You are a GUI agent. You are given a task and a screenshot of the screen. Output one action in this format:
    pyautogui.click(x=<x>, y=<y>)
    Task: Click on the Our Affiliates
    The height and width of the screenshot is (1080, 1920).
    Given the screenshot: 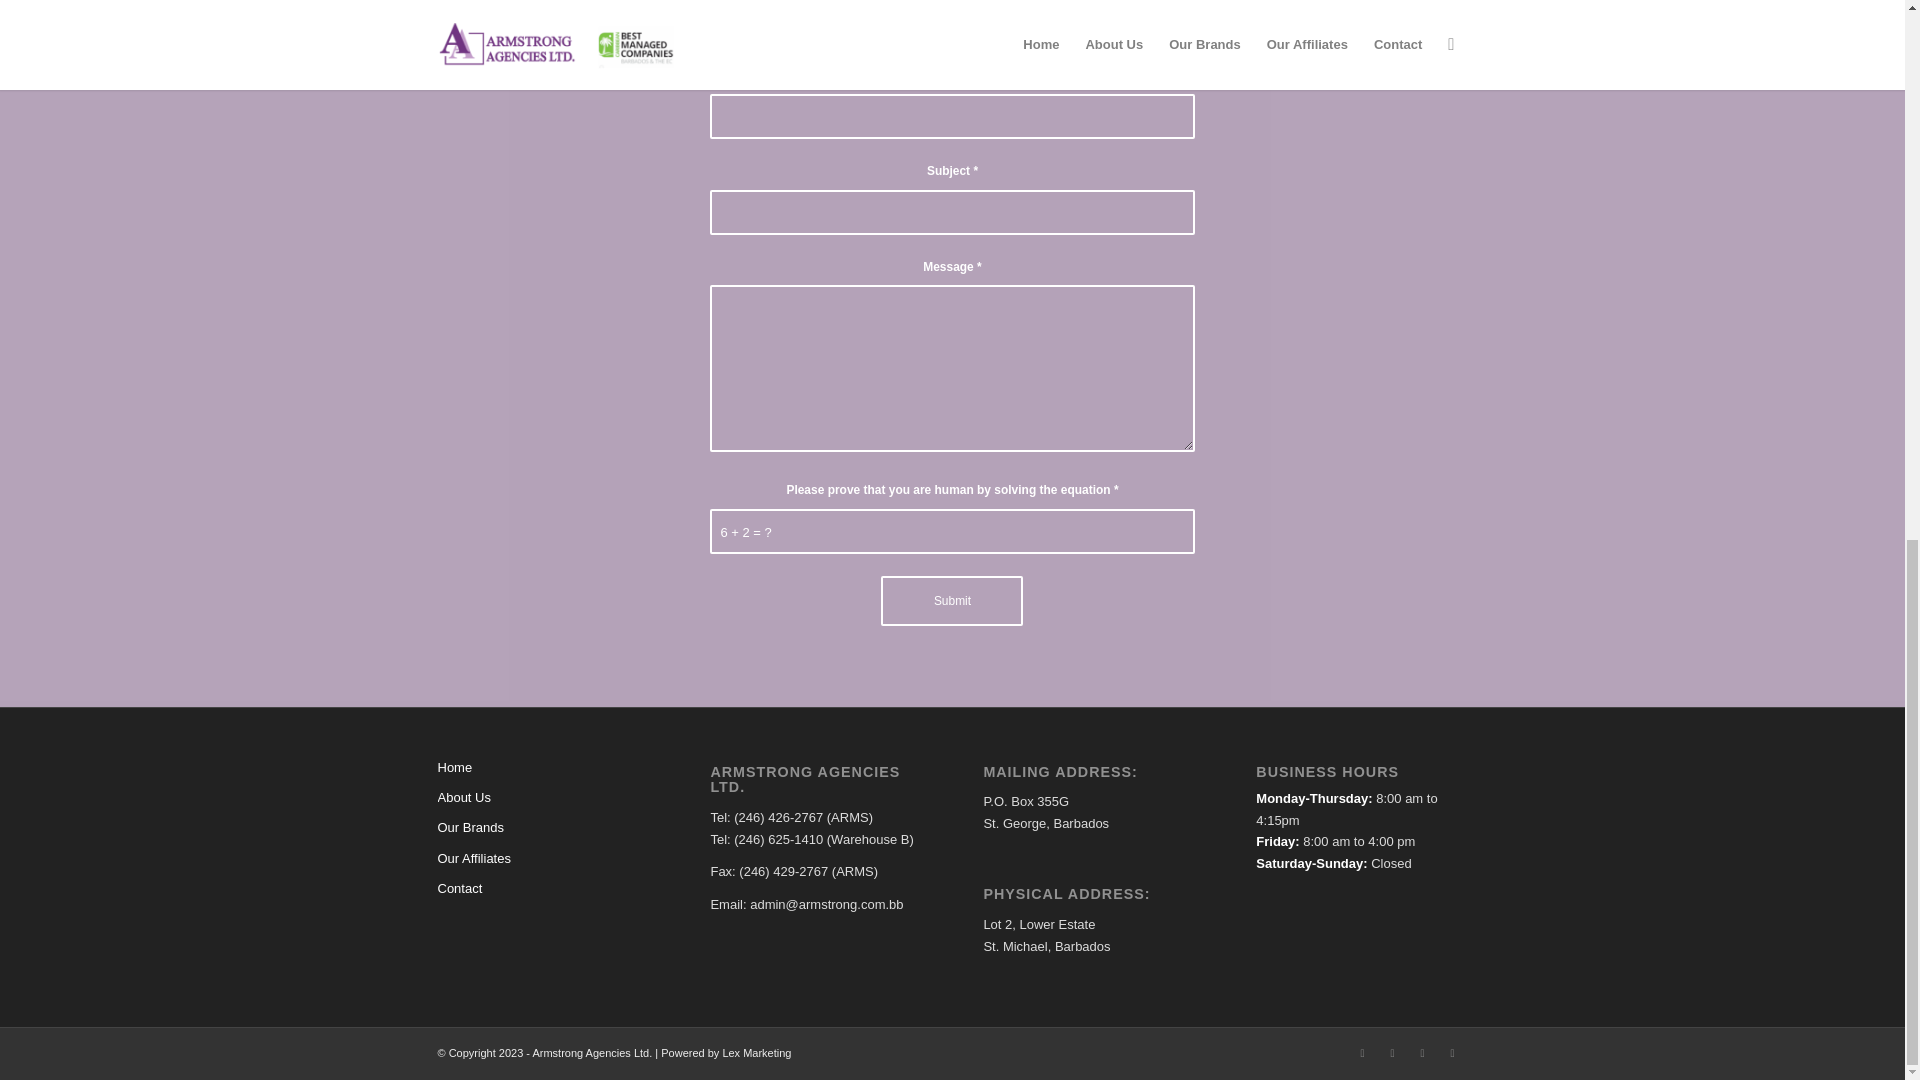 What is the action you would take?
    pyautogui.click(x=542, y=858)
    